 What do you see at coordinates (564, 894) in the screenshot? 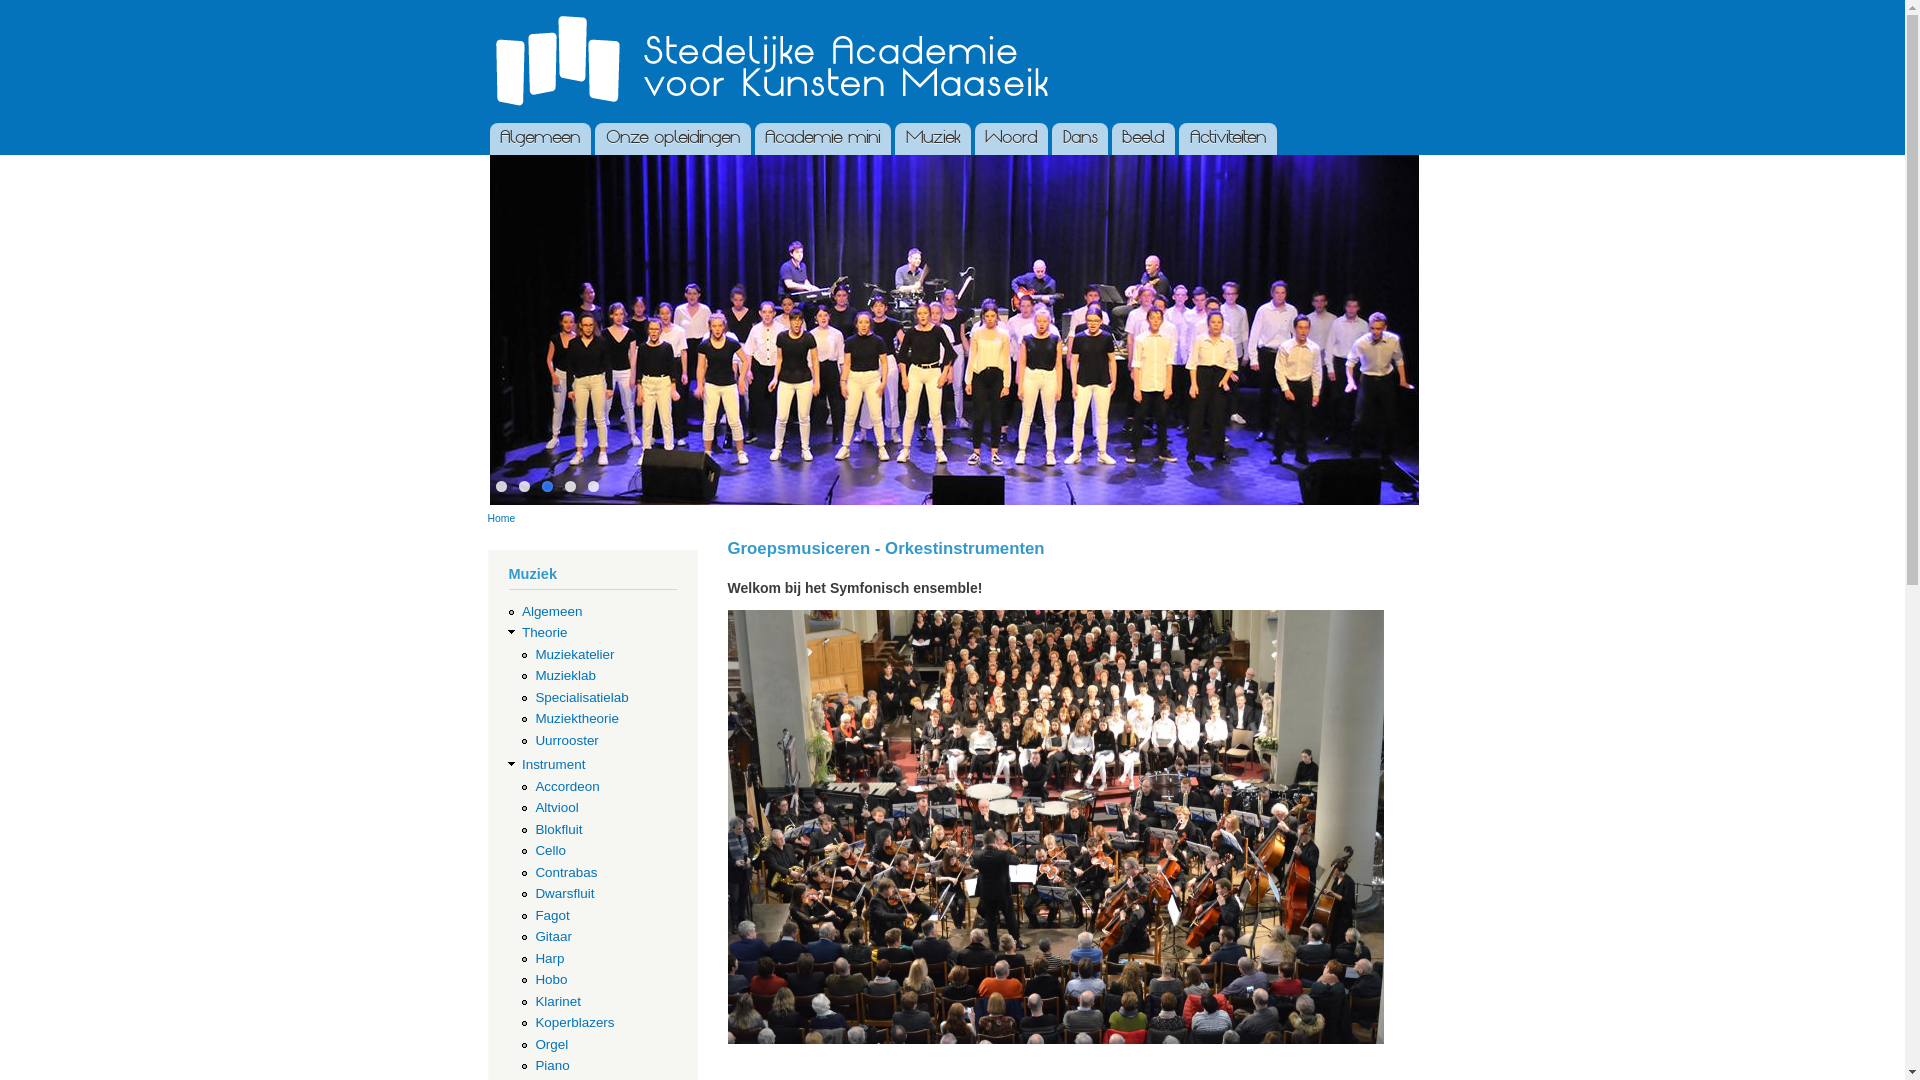
I see `Dwarsfluit` at bounding box center [564, 894].